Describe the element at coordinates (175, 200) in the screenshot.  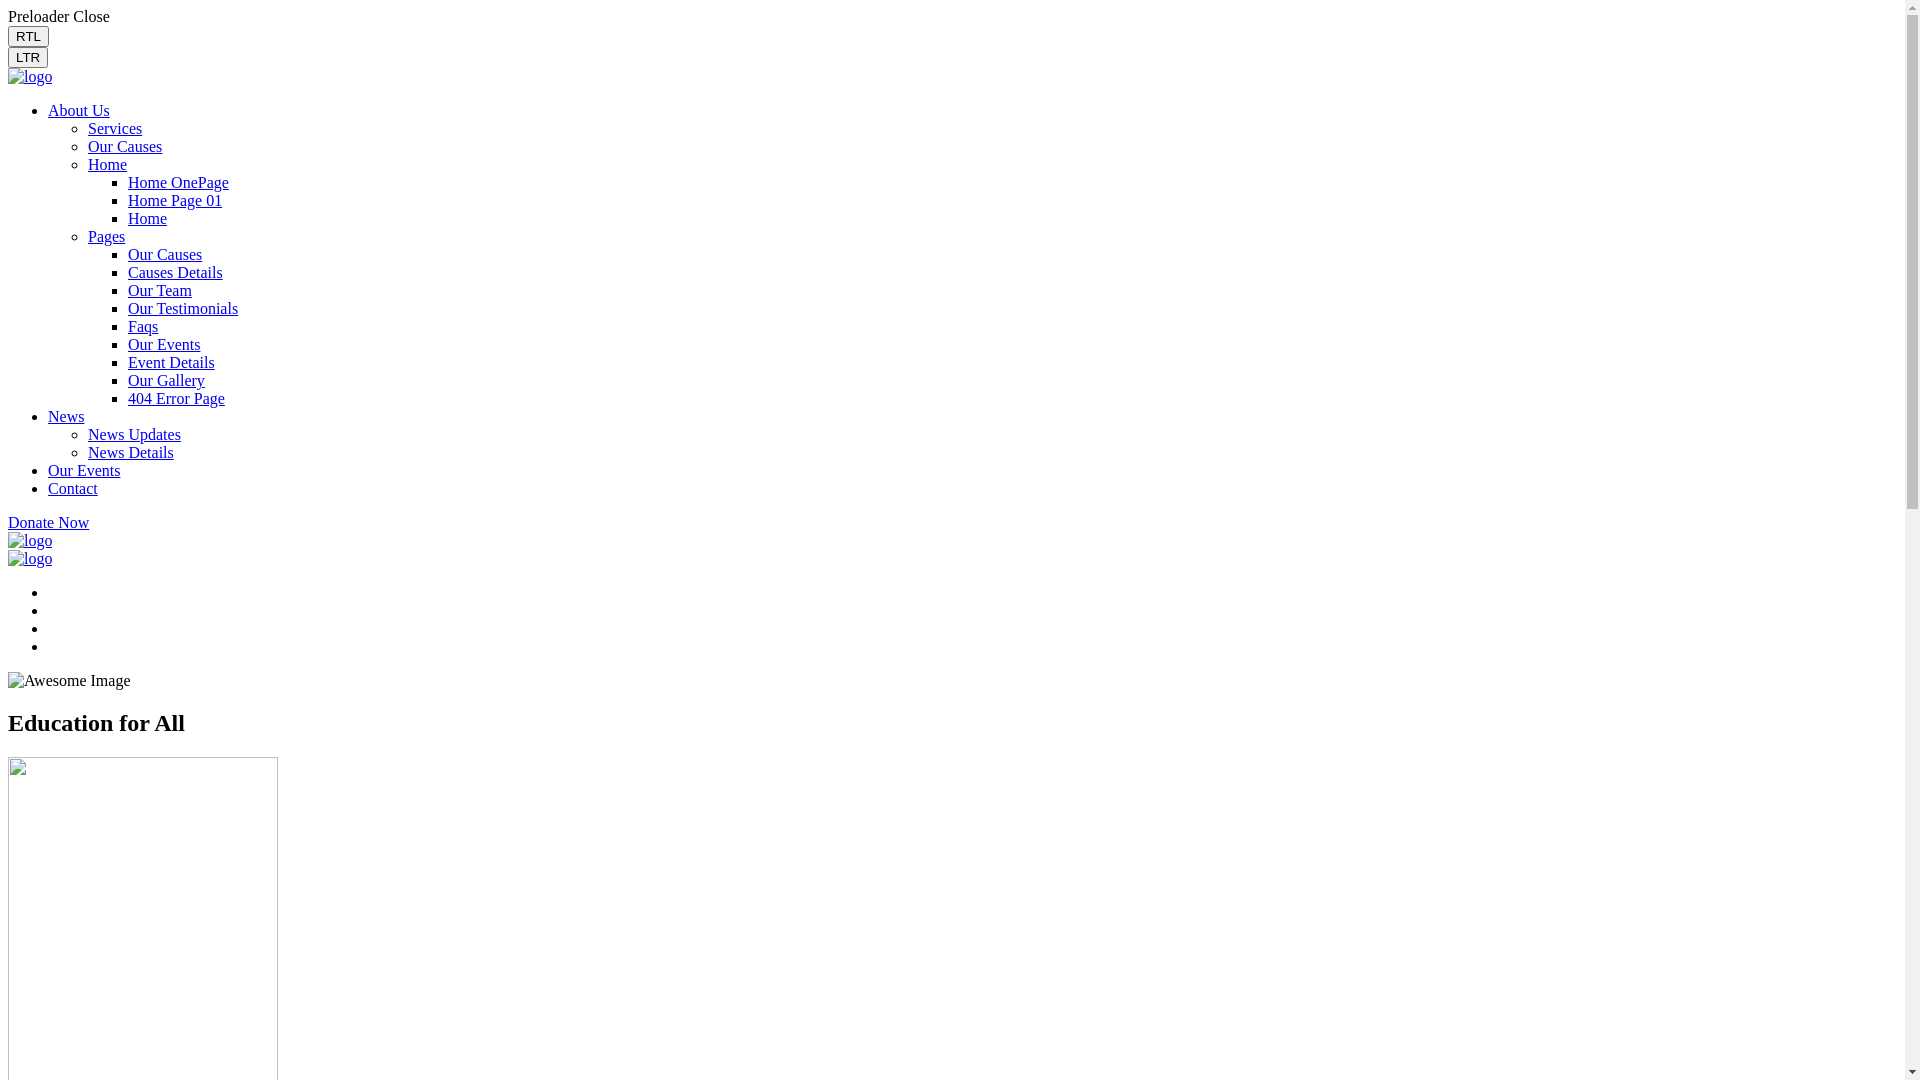
I see `Home Page 01` at that location.